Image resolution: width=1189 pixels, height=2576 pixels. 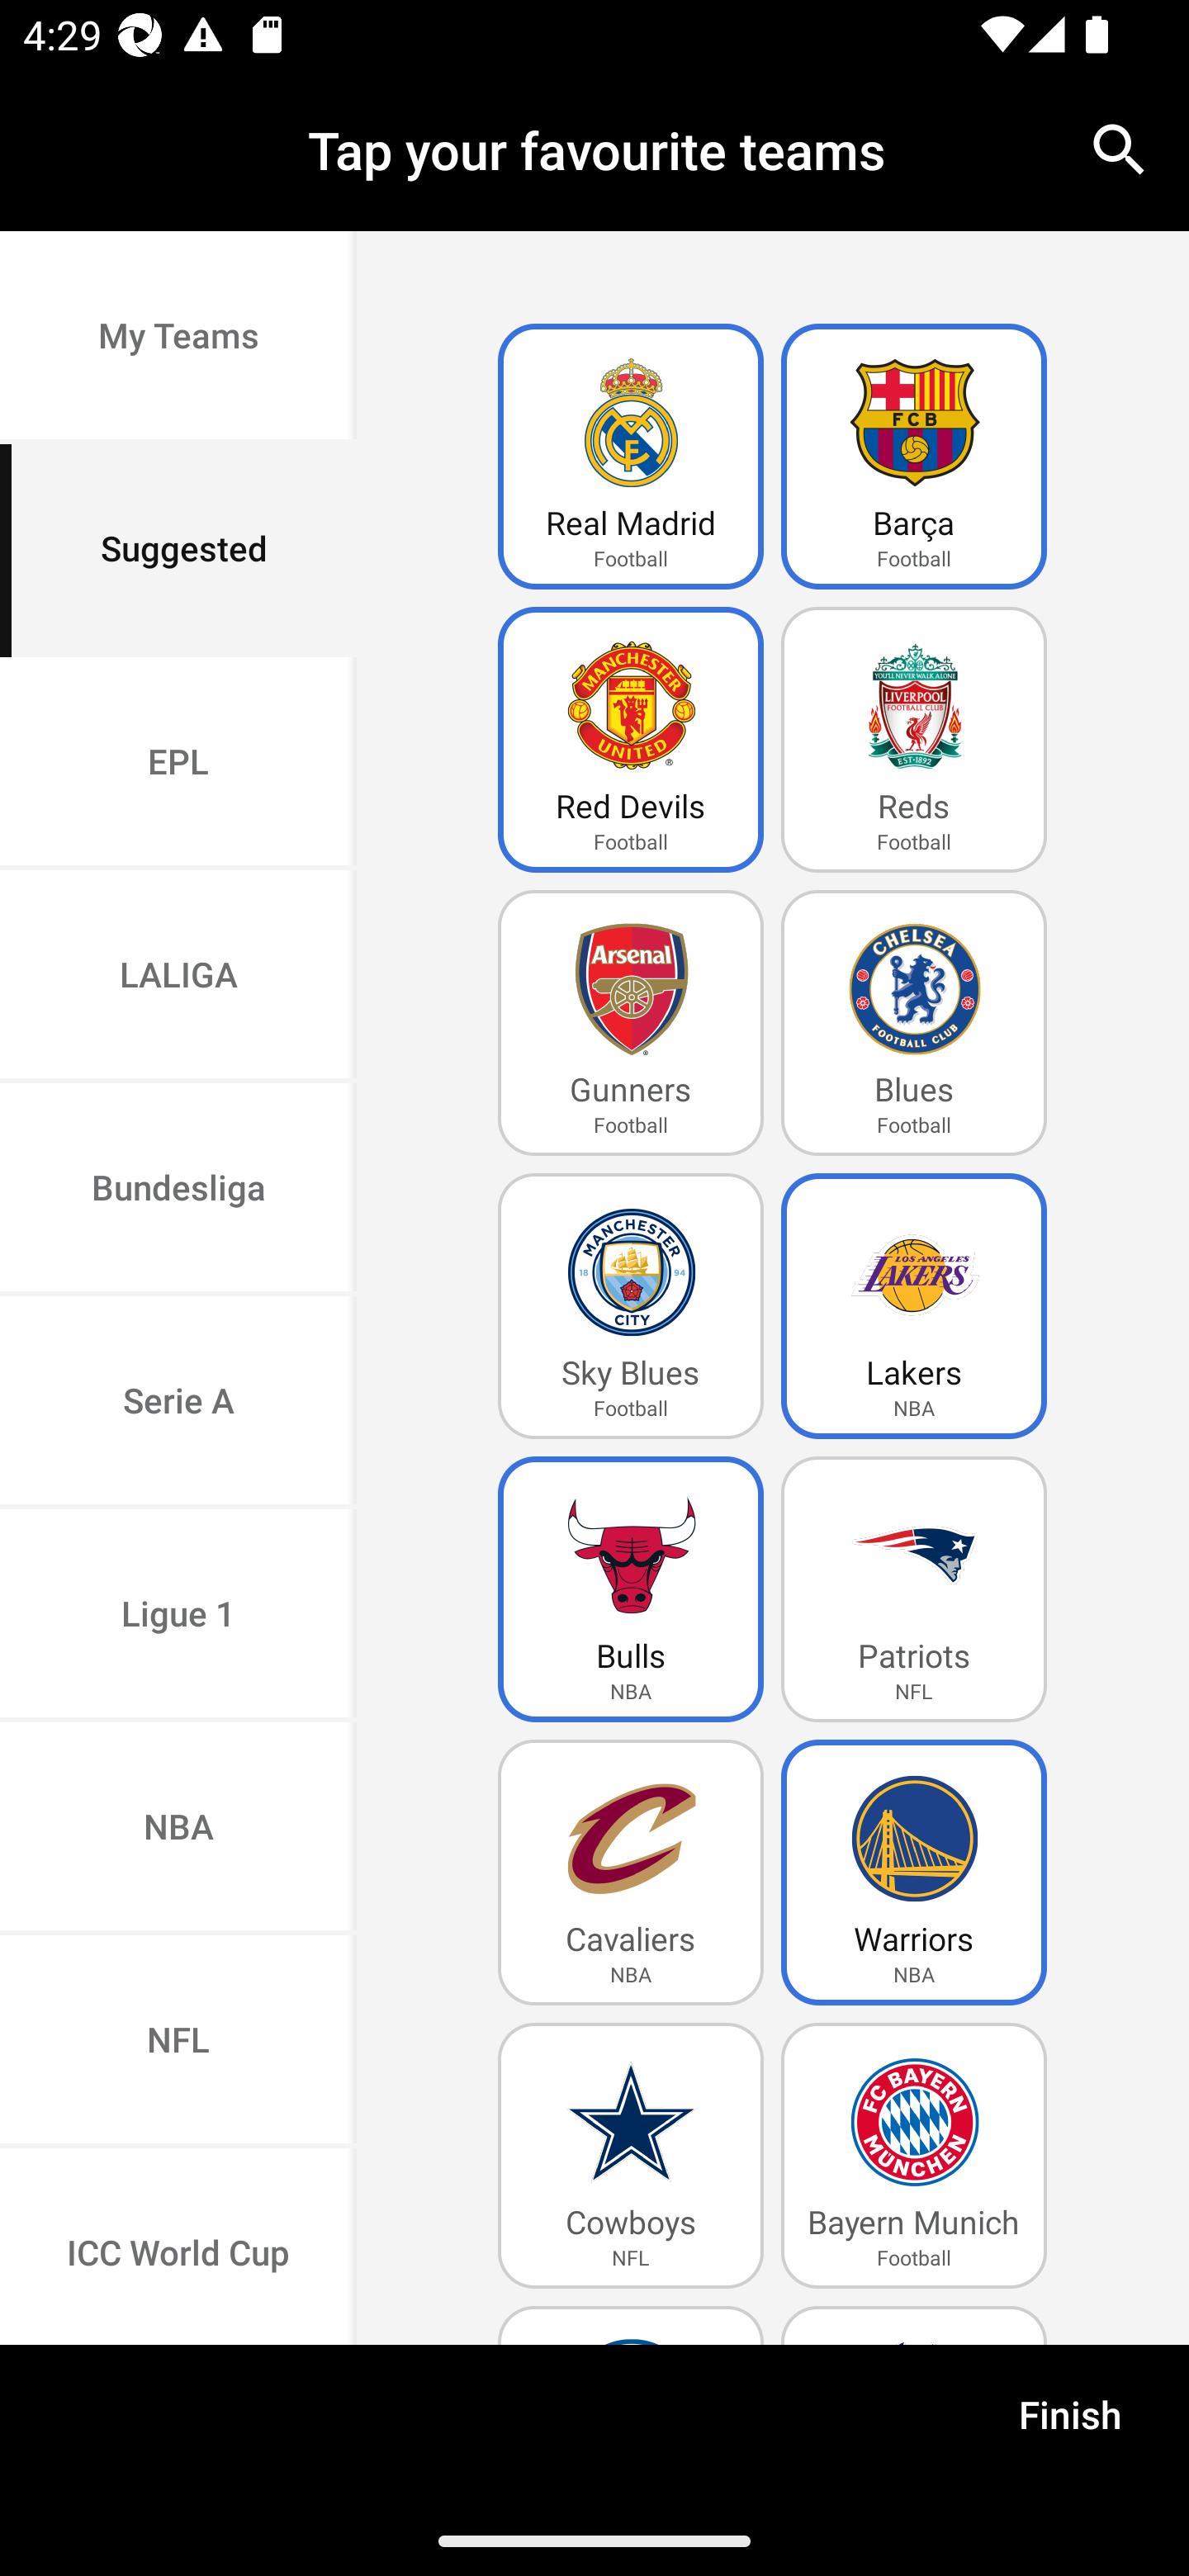 What do you see at coordinates (914, 1306) in the screenshot?
I see `Lakers LakersSelected NBA` at bounding box center [914, 1306].